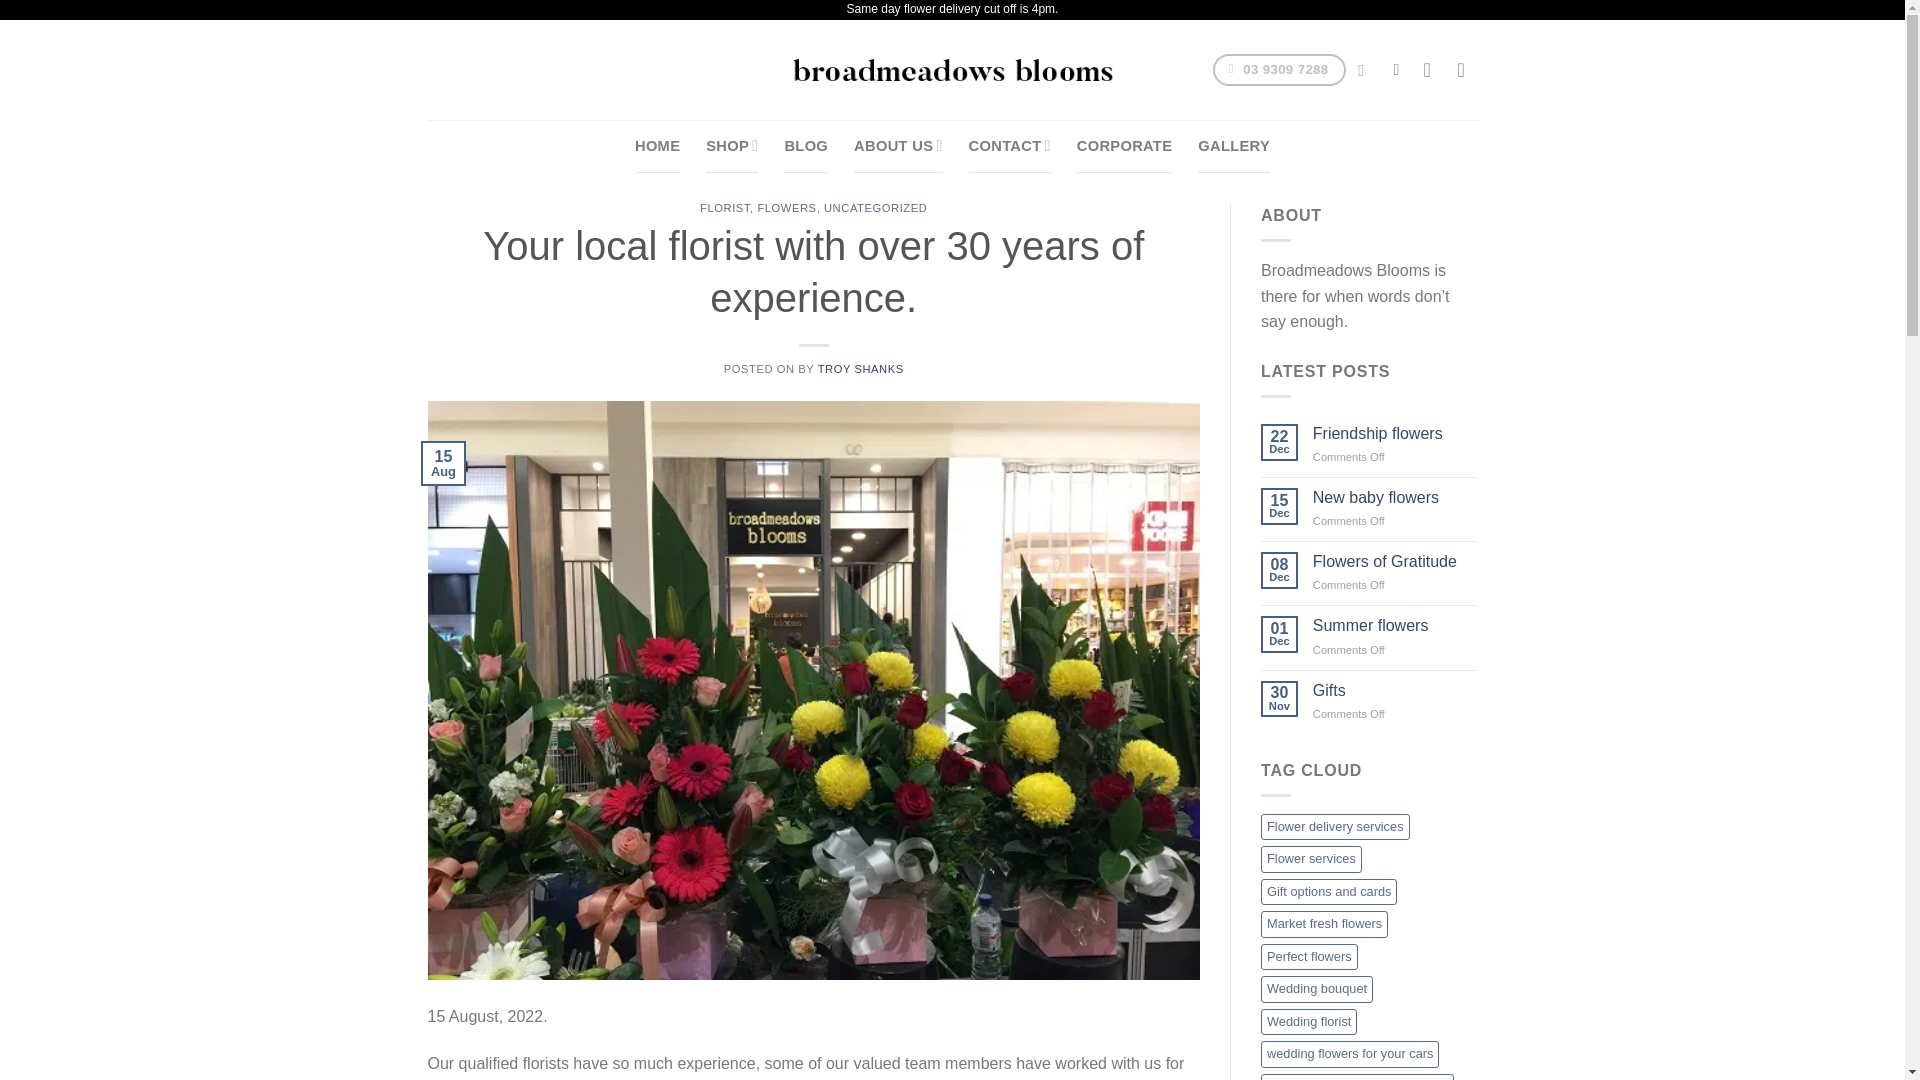 The image size is (1920, 1080). What do you see at coordinates (1280, 70) in the screenshot?
I see `03 9309 7288` at bounding box center [1280, 70].